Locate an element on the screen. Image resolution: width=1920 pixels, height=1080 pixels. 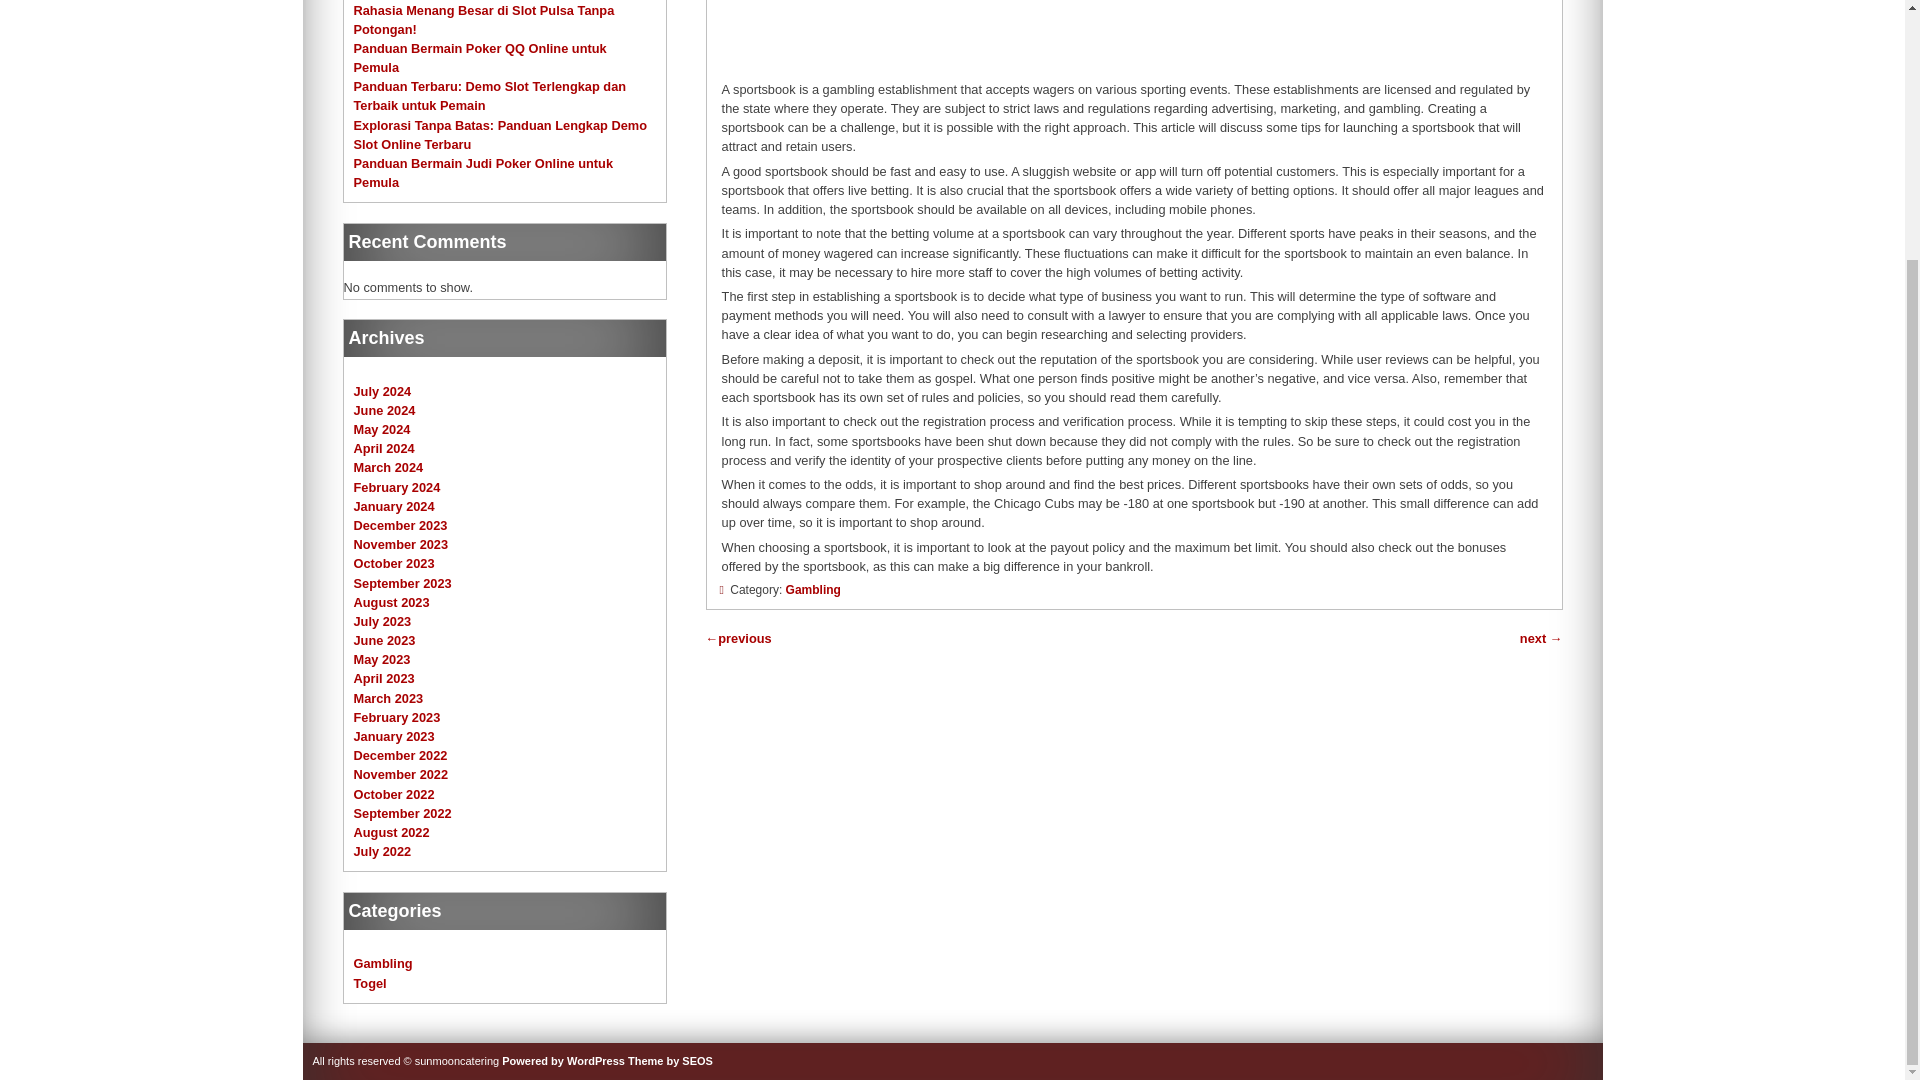
February 2024 is located at coordinates (397, 486).